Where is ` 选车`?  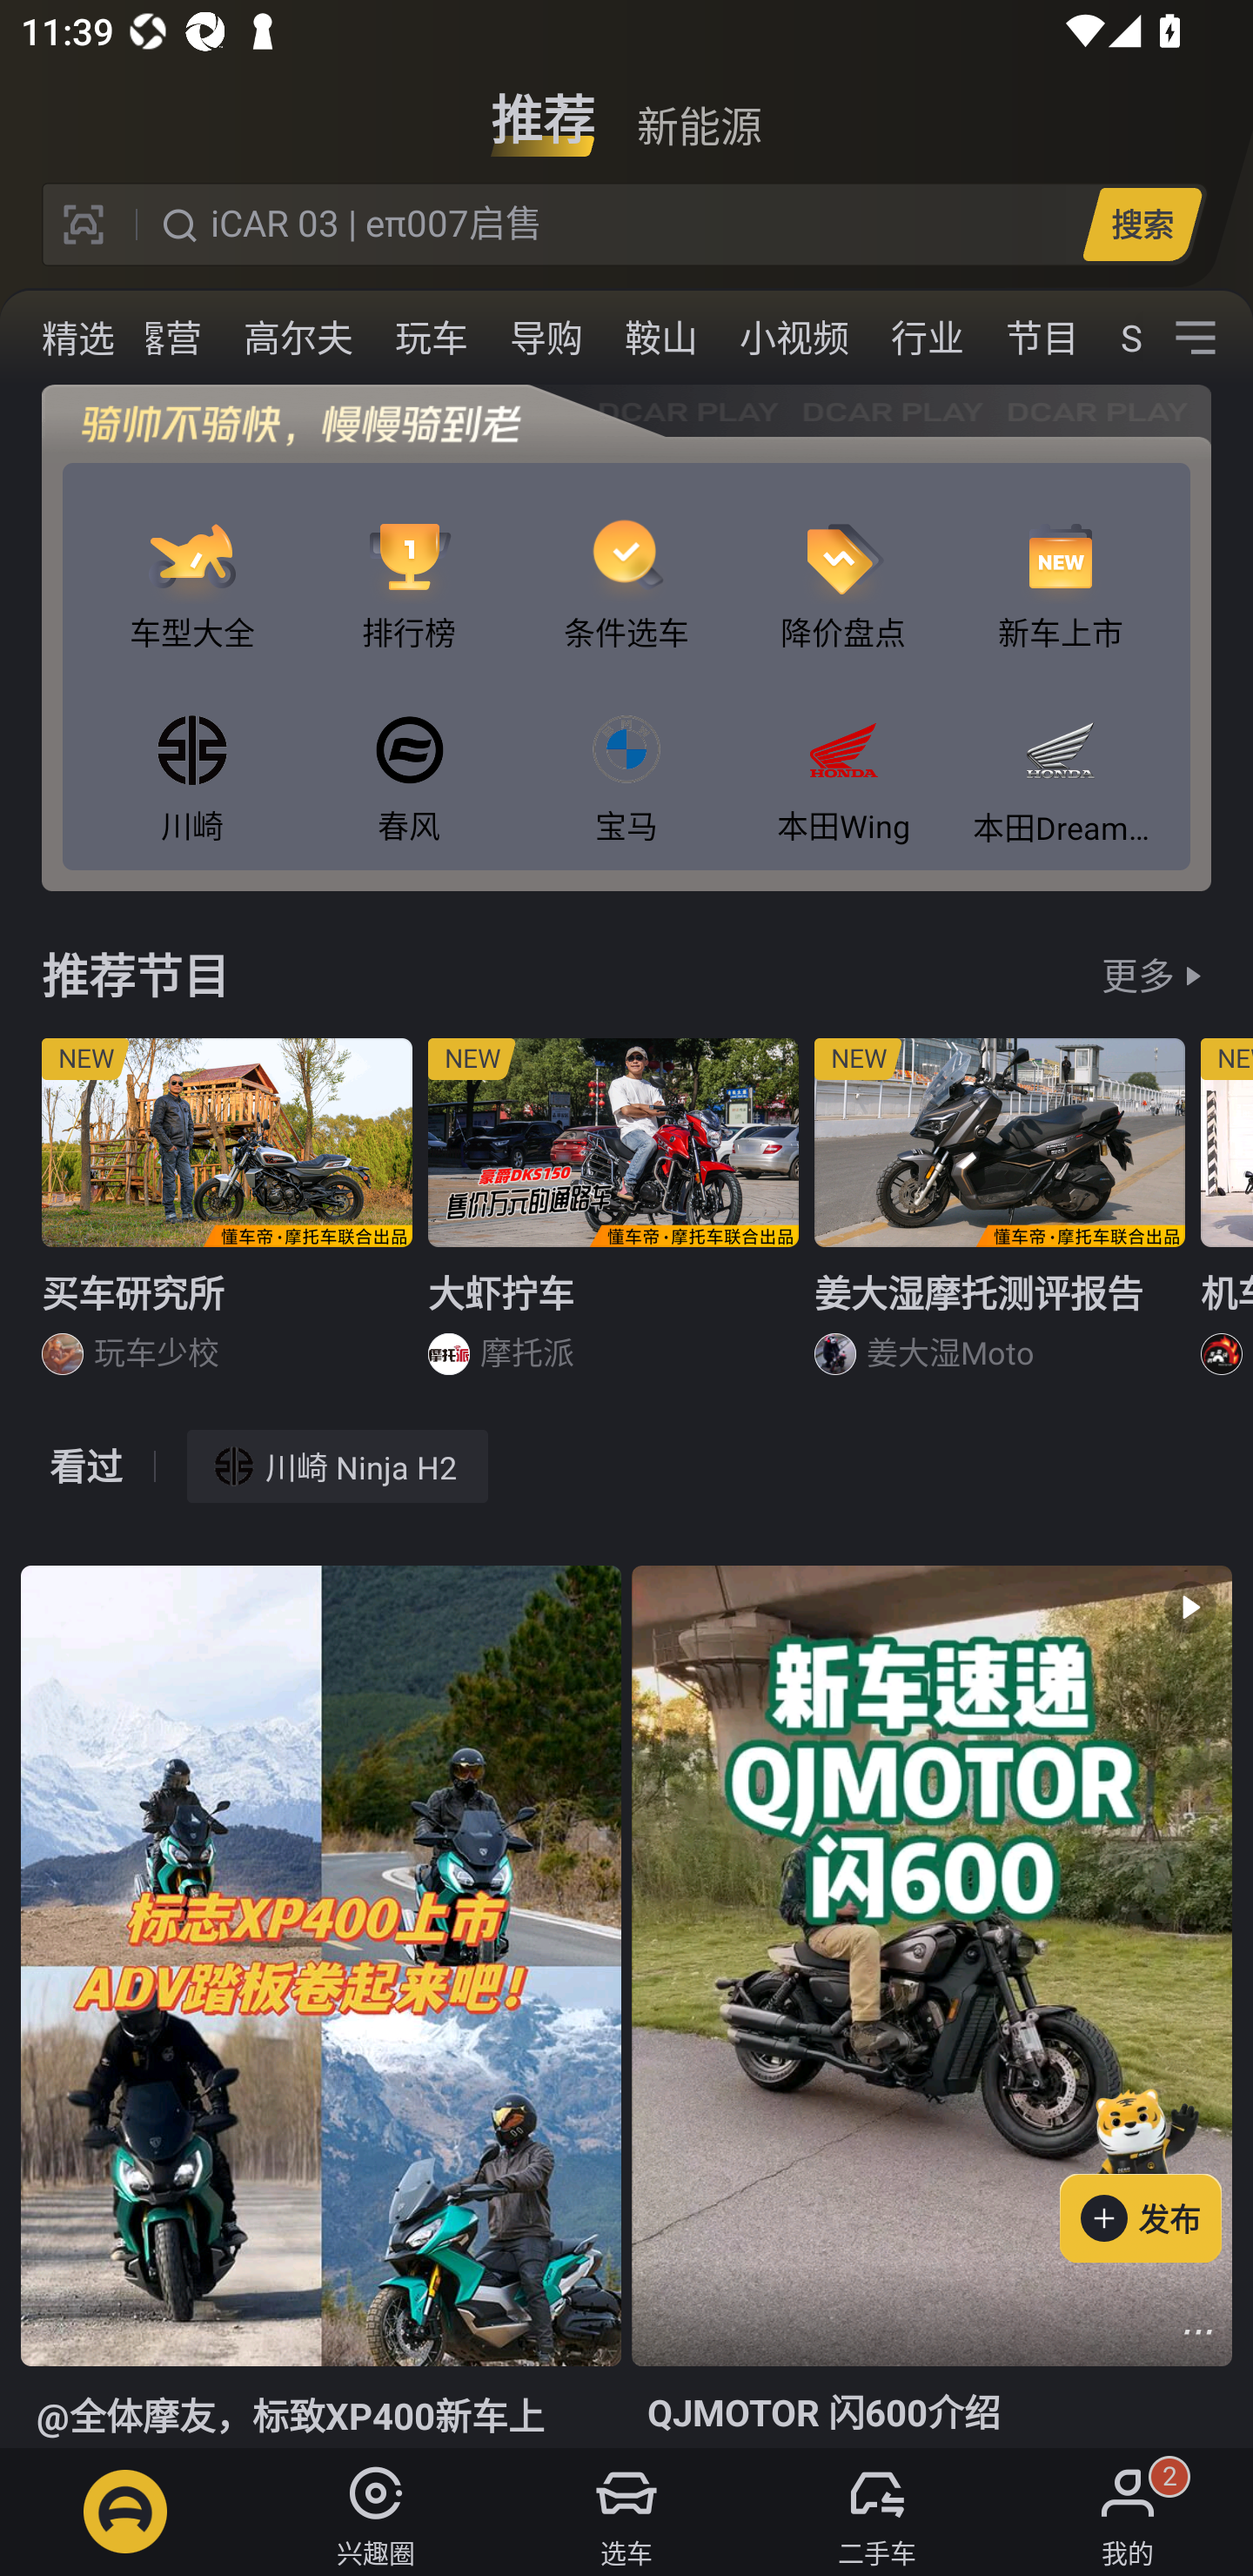  选车 is located at coordinates (626, 2512).